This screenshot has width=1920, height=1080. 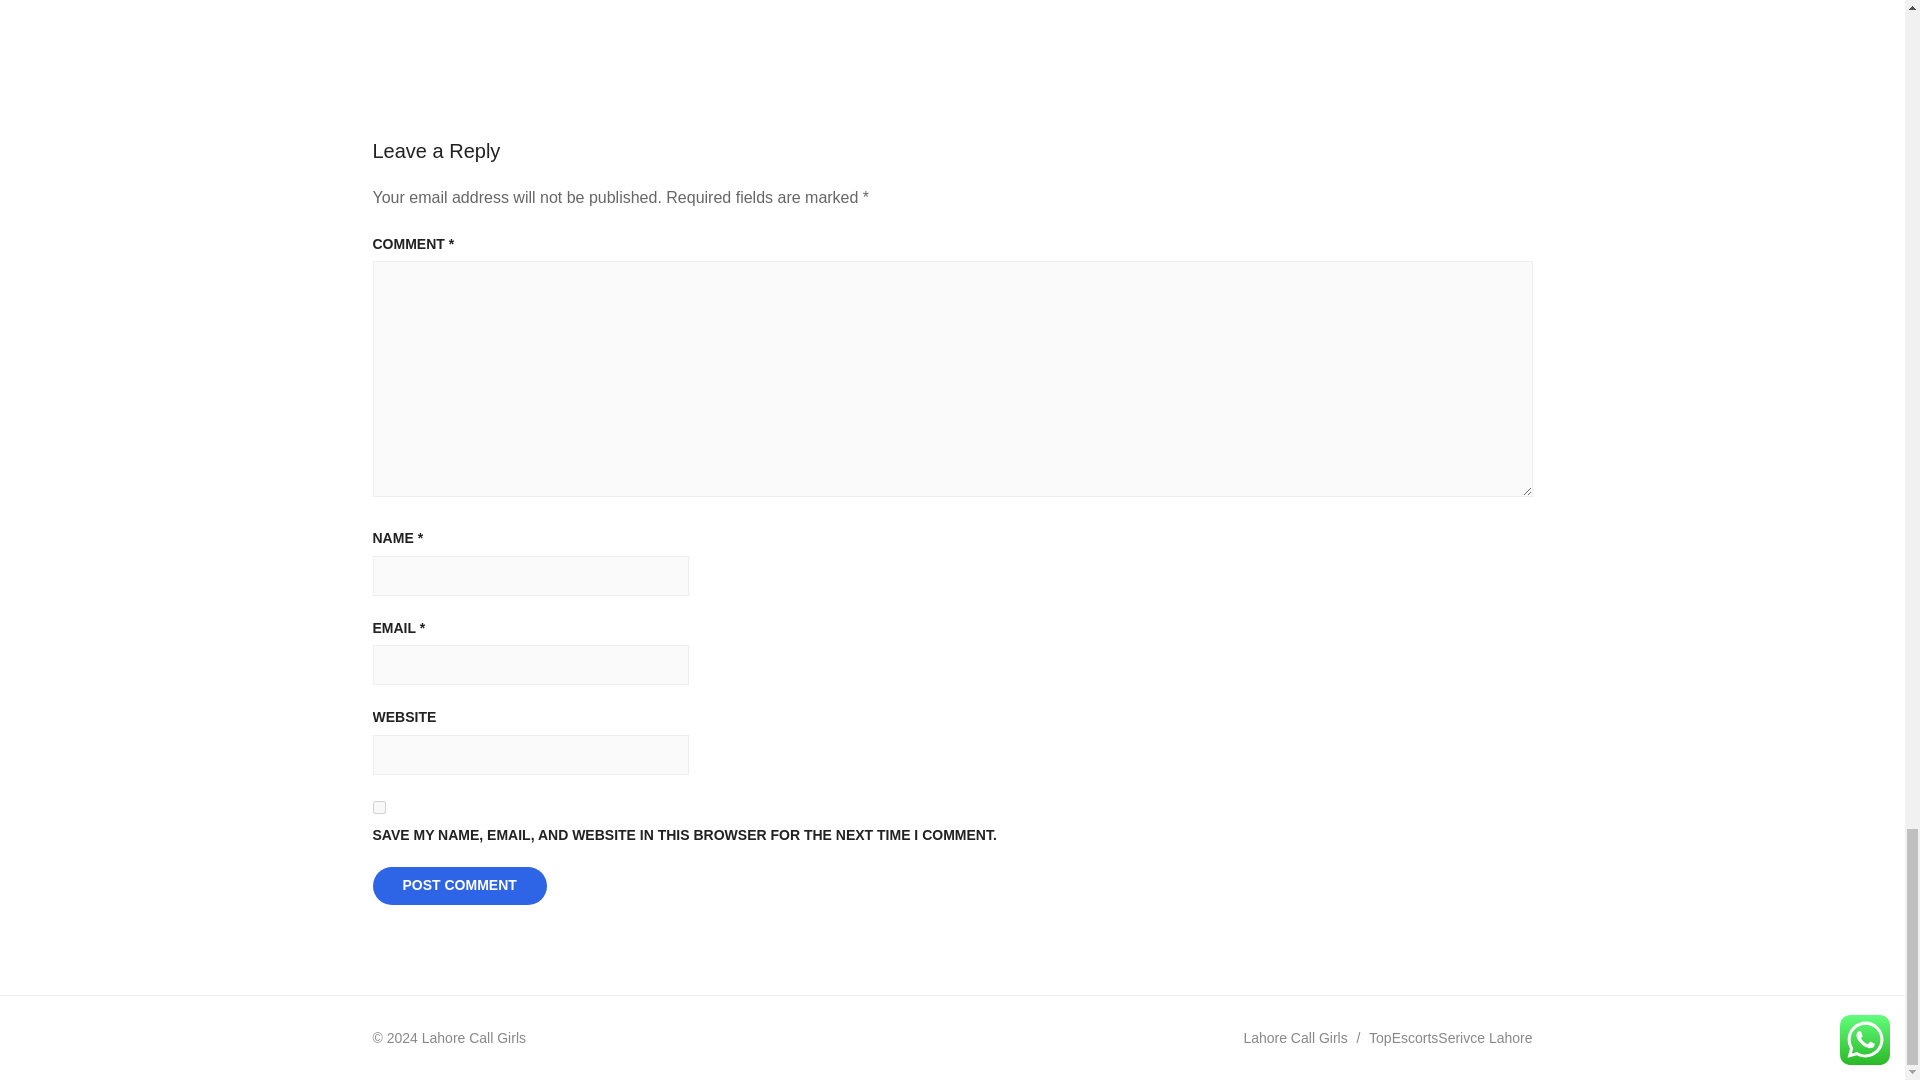 What do you see at coordinates (1450, 1038) in the screenshot?
I see `TopEscortsSerivce Lahore` at bounding box center [1450, 1038].